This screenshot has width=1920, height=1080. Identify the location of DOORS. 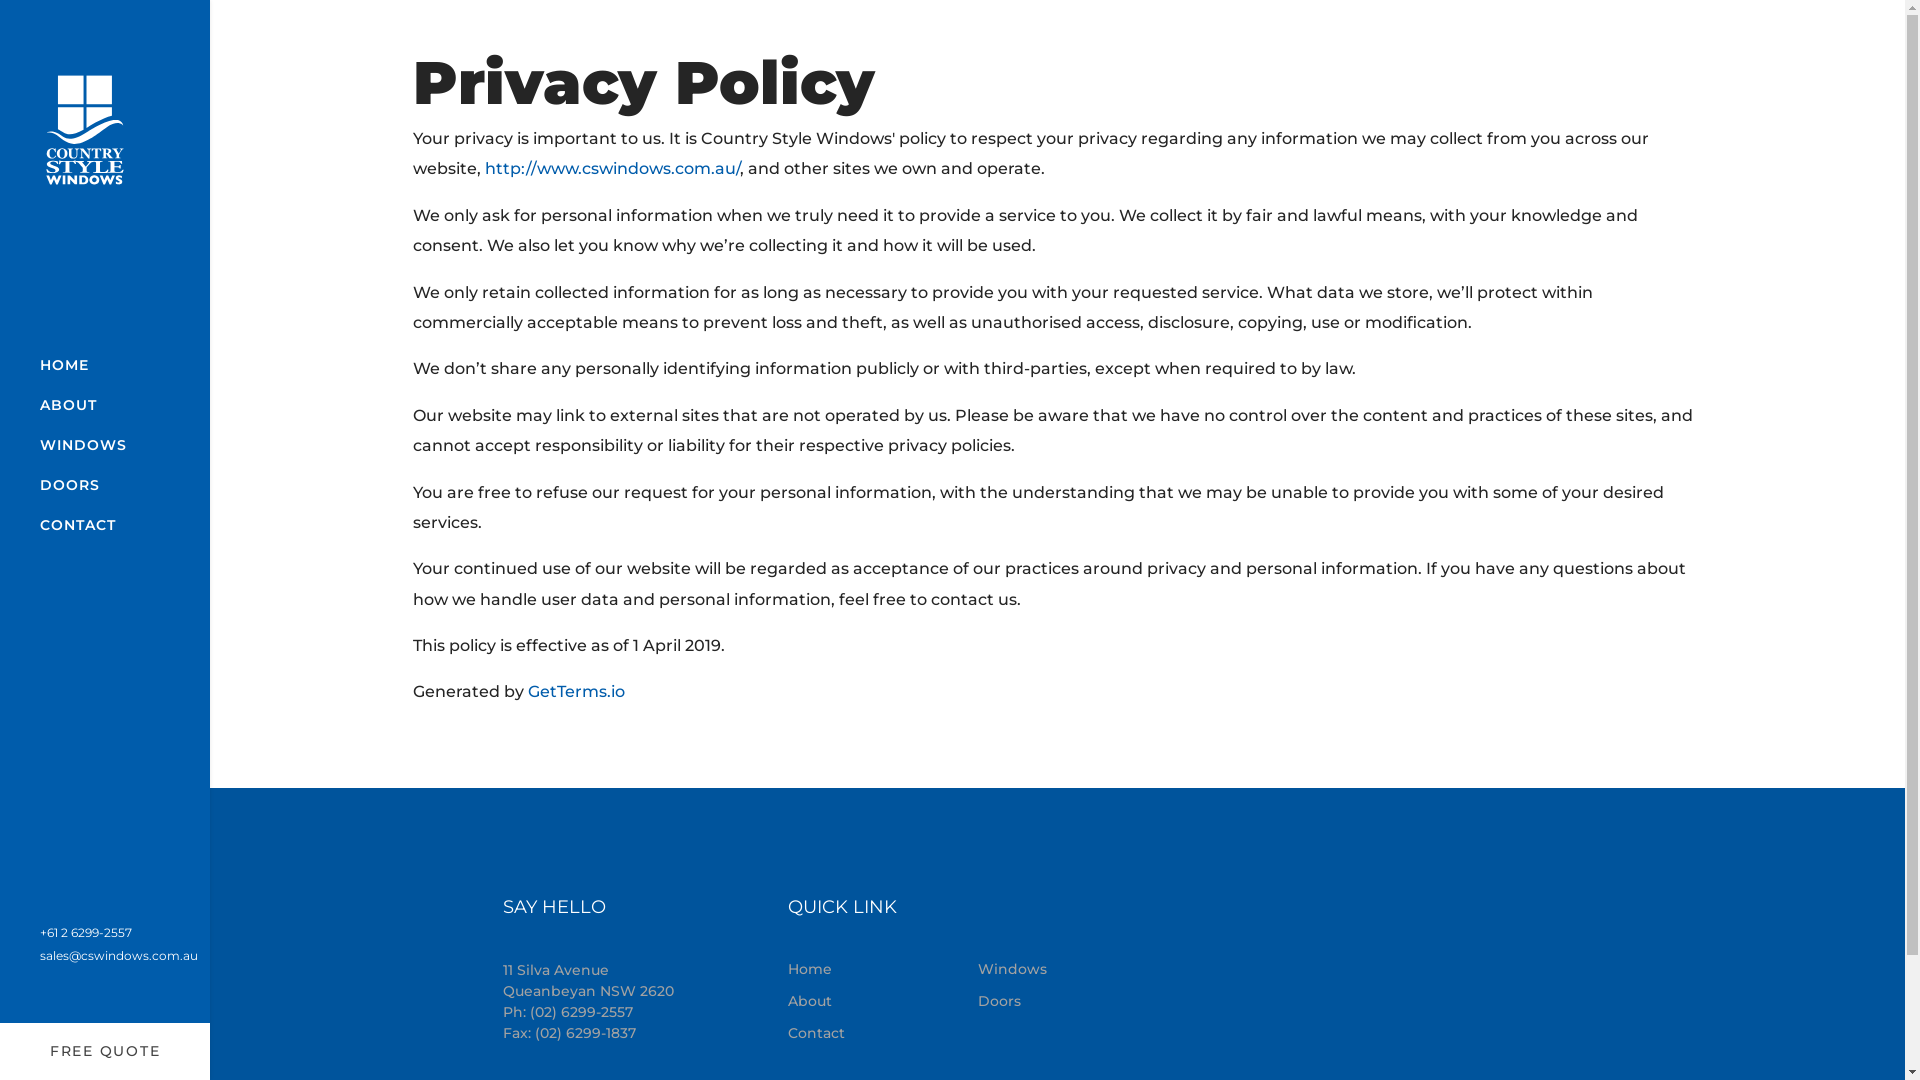
(70, 485).